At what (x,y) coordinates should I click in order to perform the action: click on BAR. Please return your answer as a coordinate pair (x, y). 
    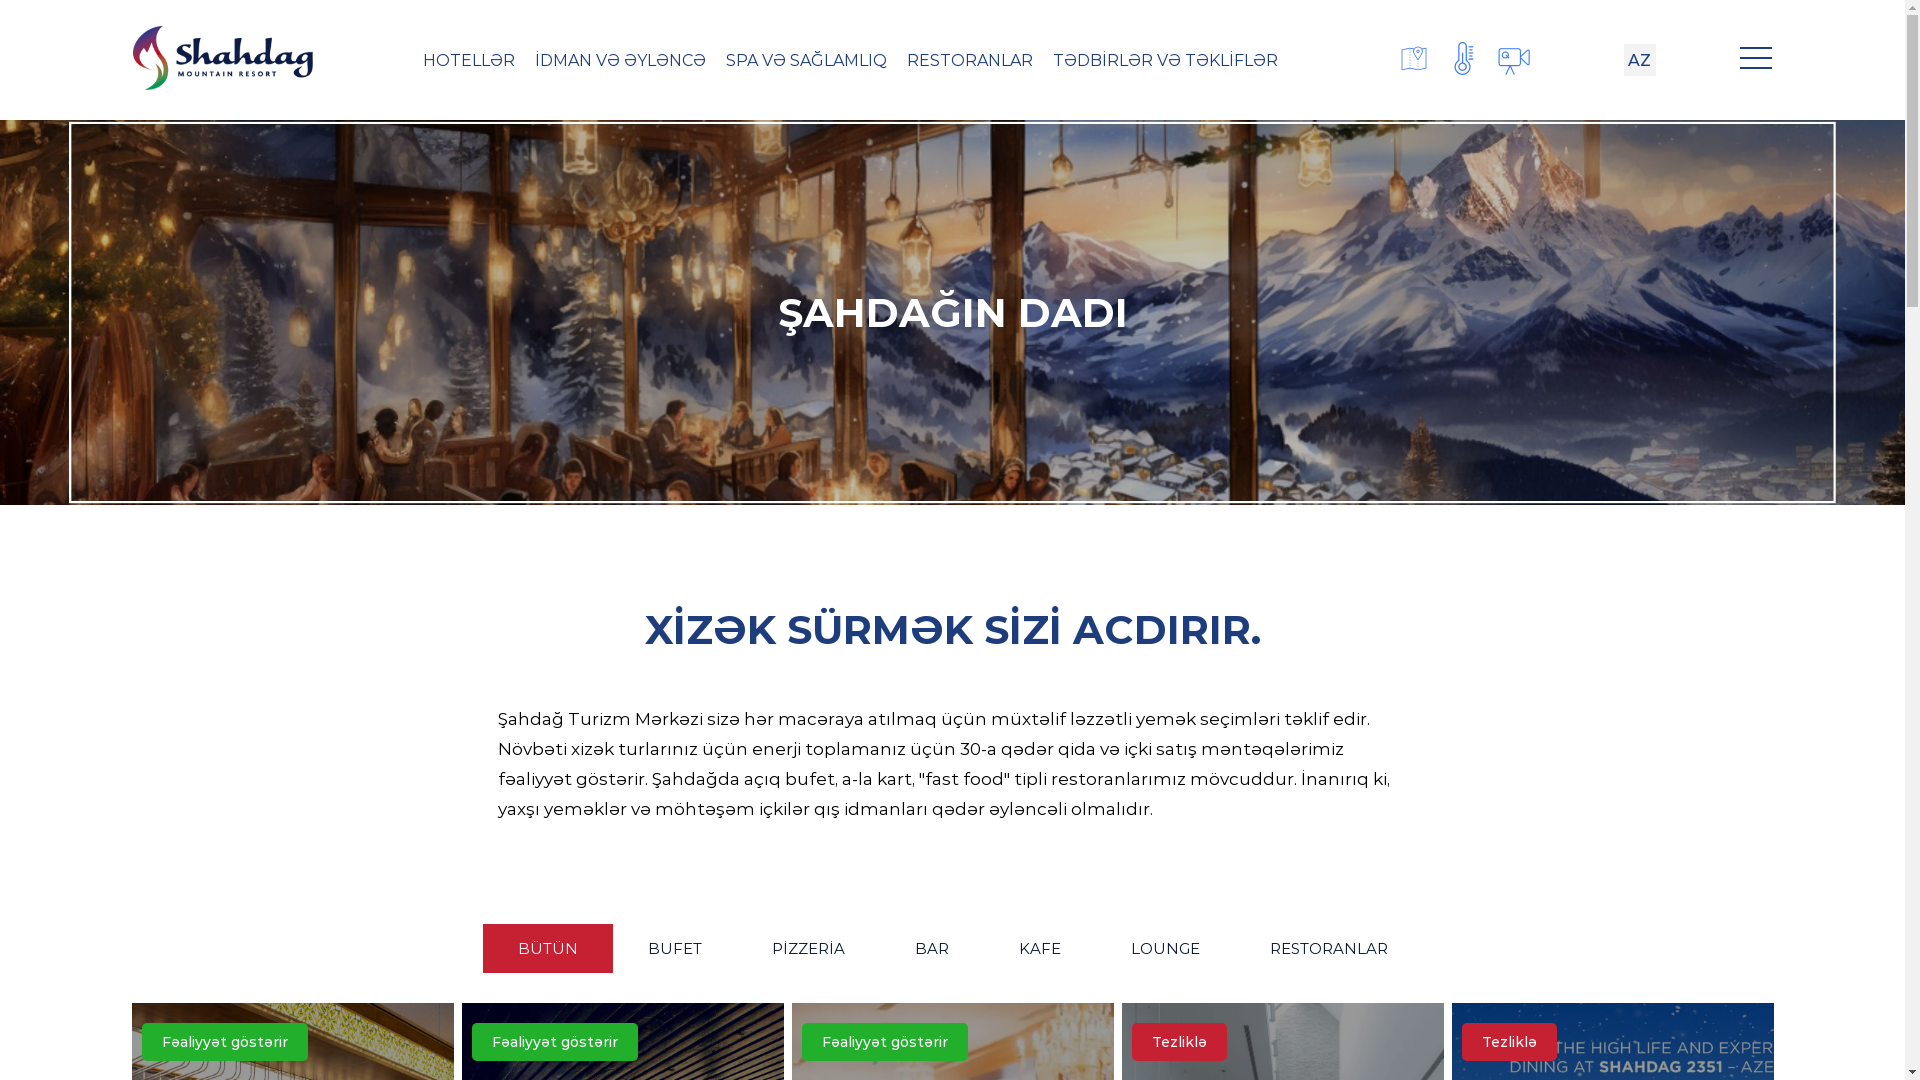
    Looking at the image, I should click on (932, 948).